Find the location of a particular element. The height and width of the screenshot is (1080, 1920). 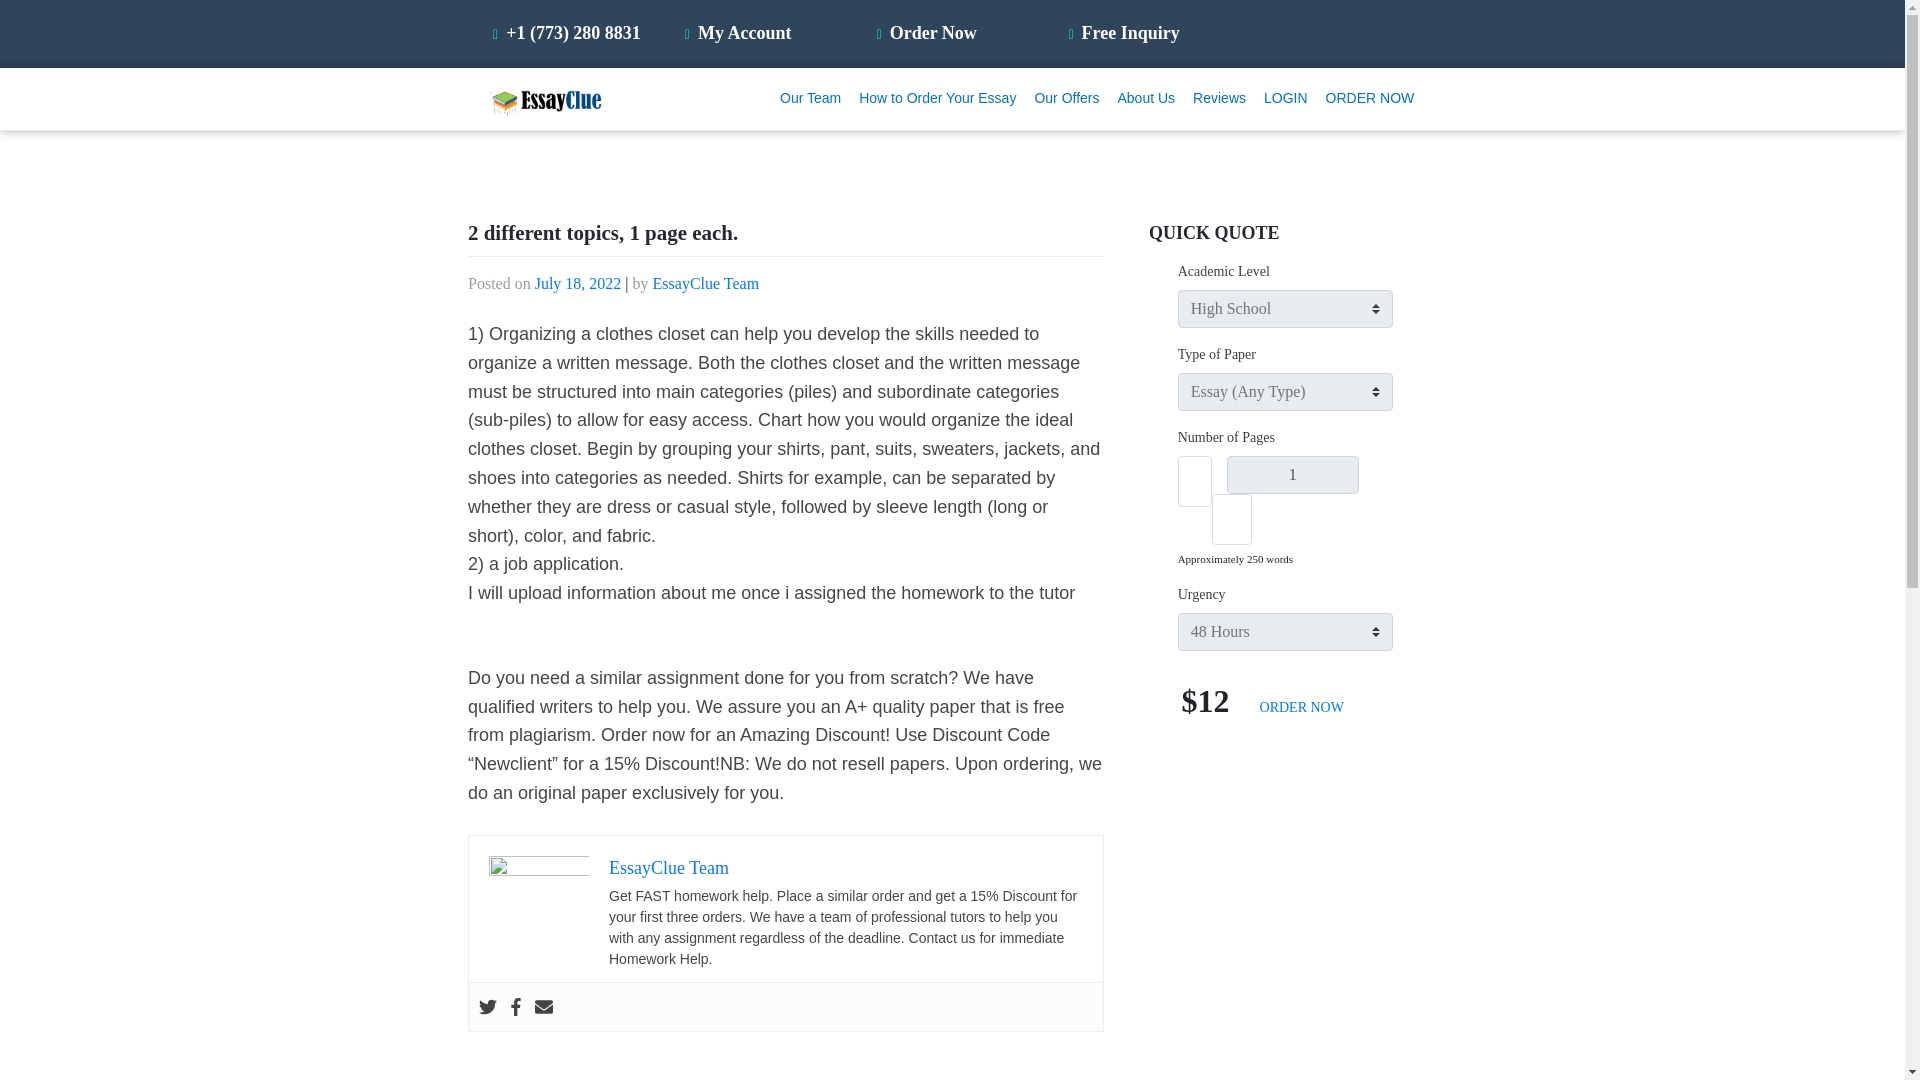

My Account is located at coordinates (740, 32).